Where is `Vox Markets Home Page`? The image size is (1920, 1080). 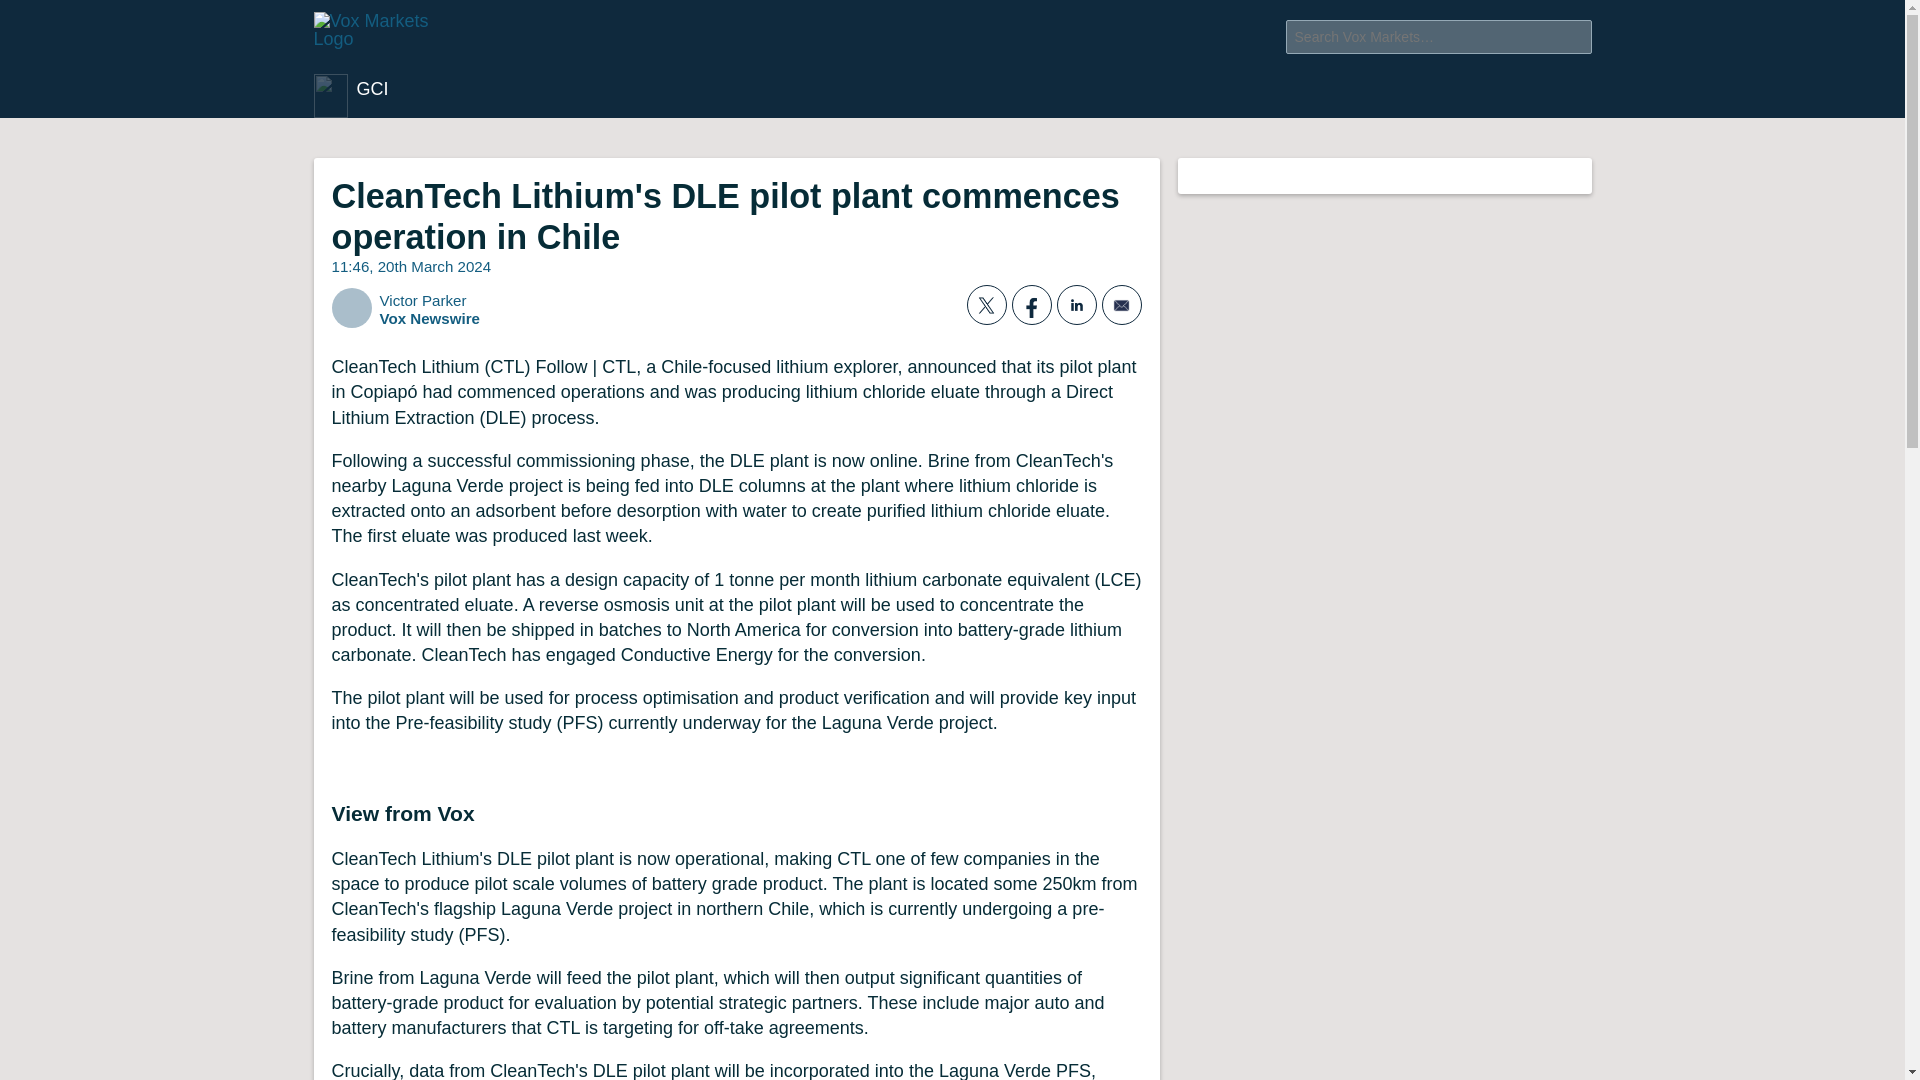 Vox Markets Home Page is located at coordinates (400, 38).